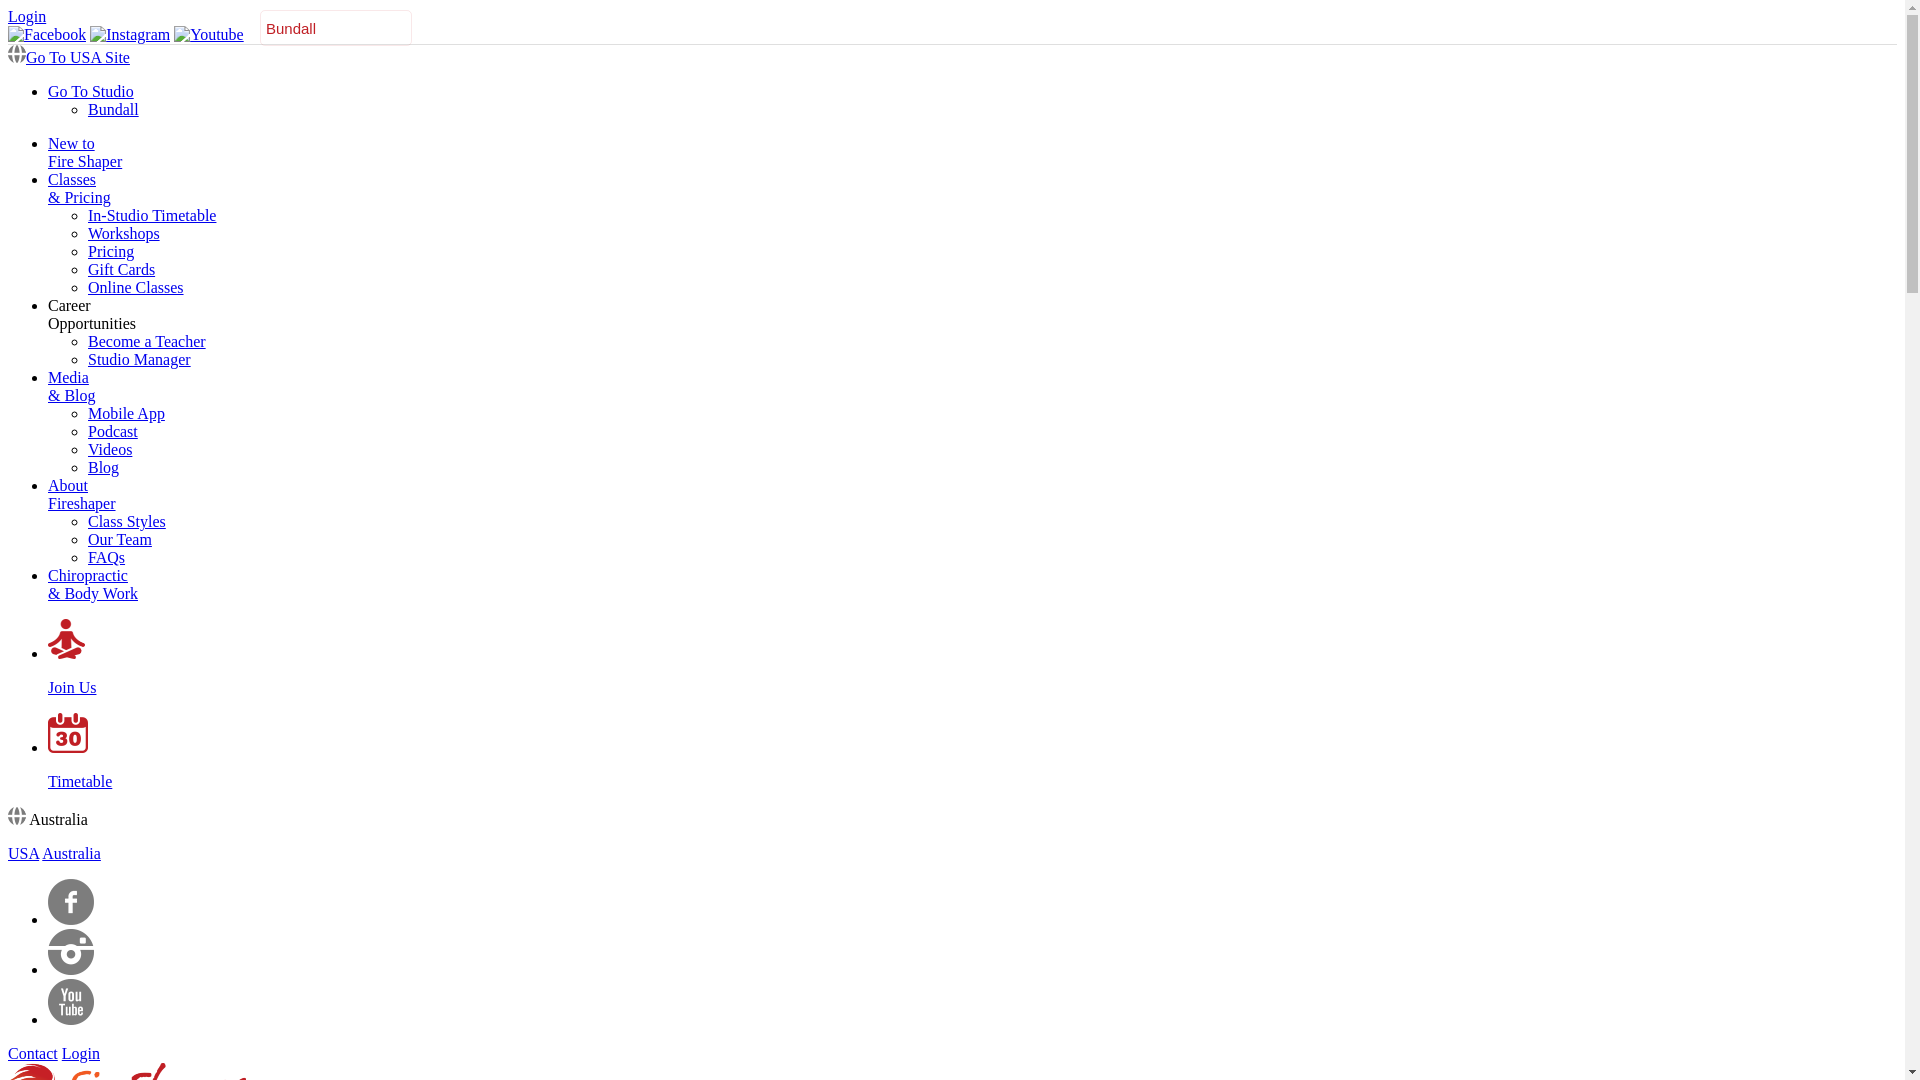 This screenshot has height=1080, width=1920. I want to click on About
Fireshaper, so click(82, 494).